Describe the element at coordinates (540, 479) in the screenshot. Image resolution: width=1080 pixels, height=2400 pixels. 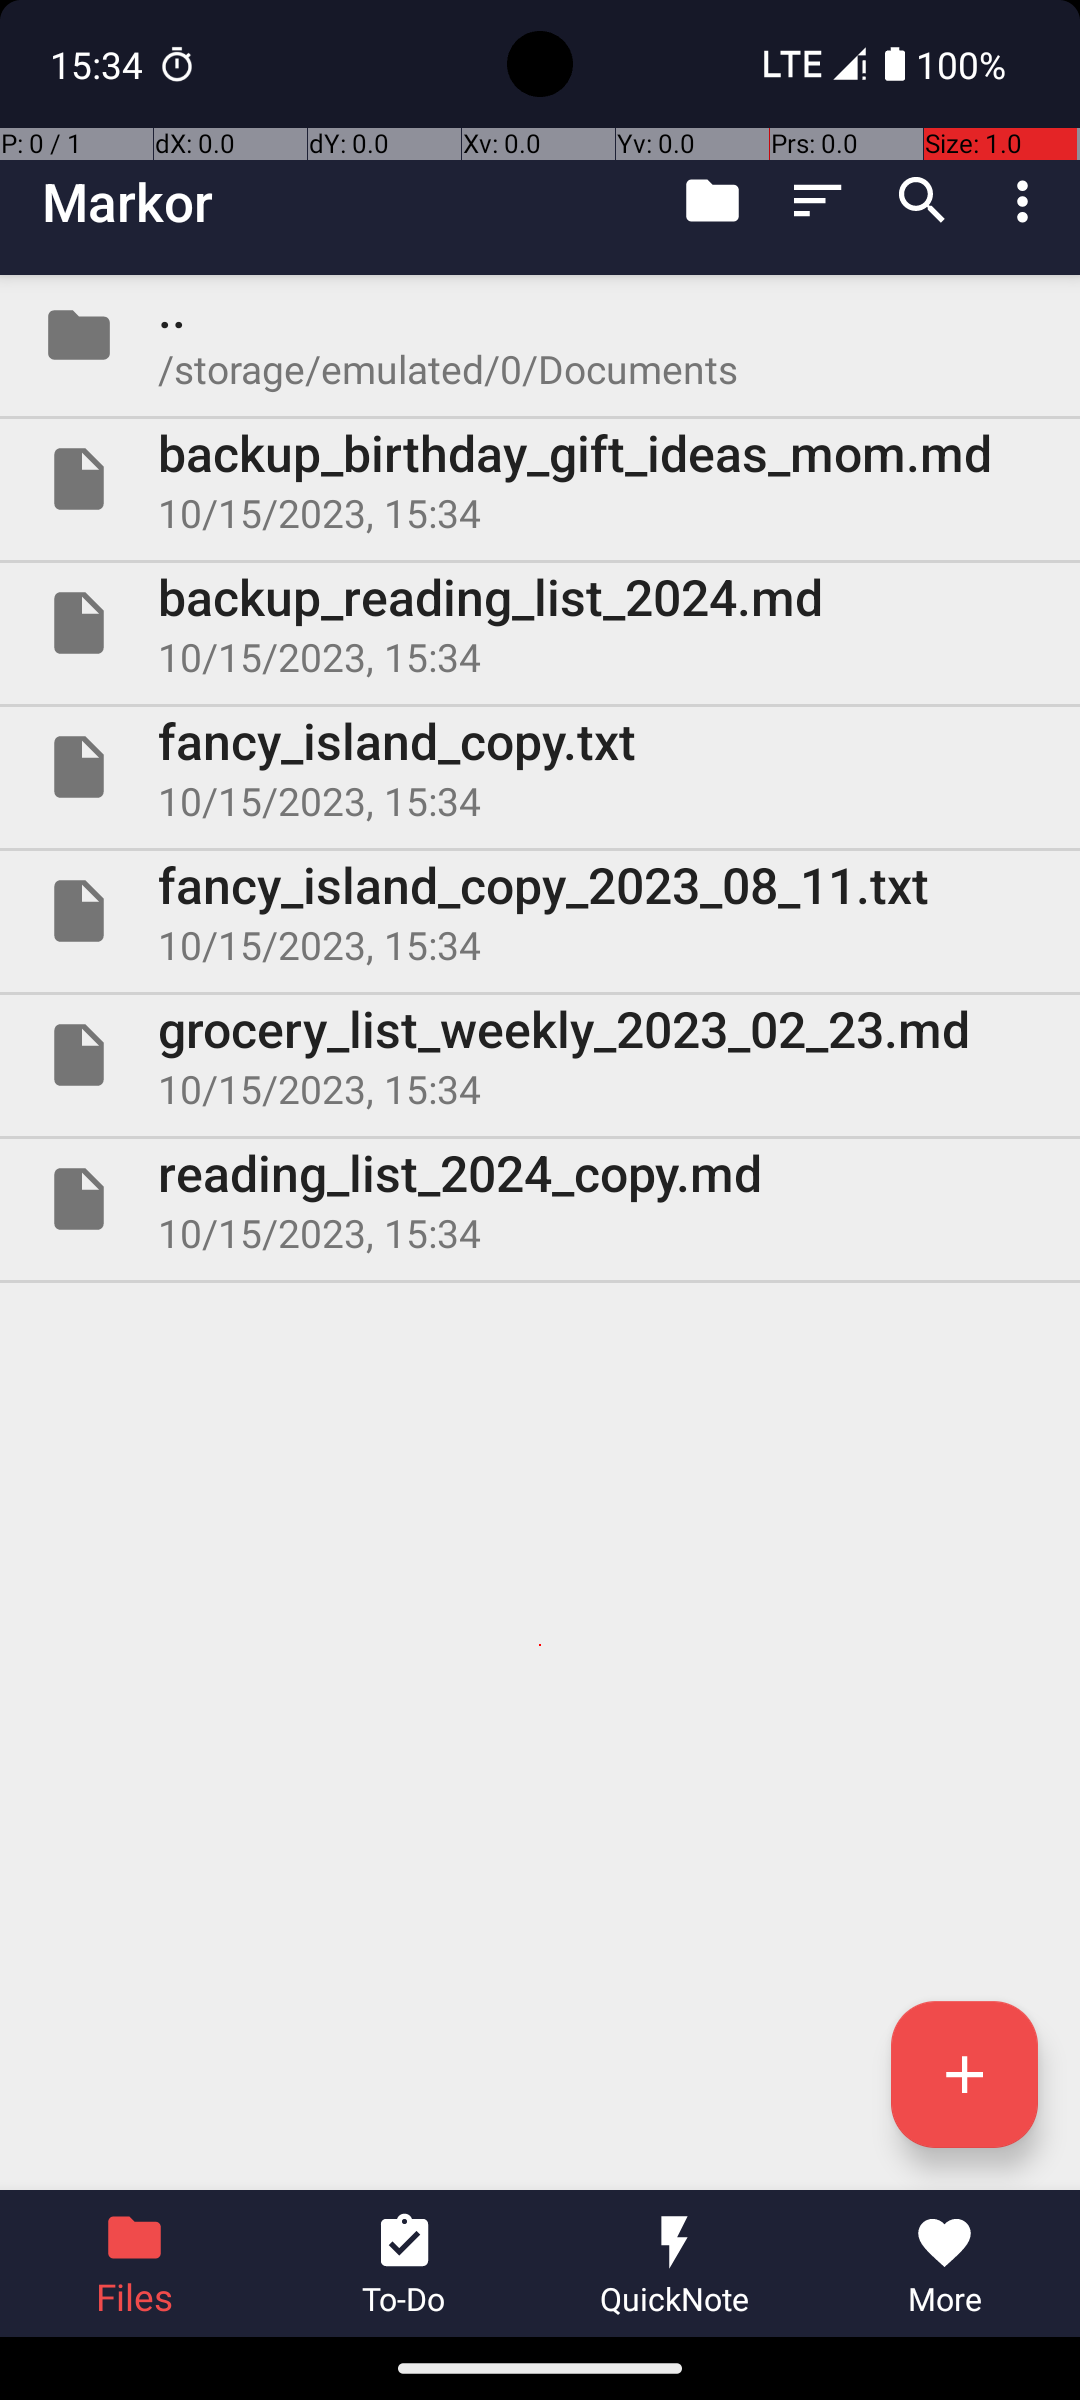
I see `File backup_birthday_gift_ideas_mom.md ` at that location.